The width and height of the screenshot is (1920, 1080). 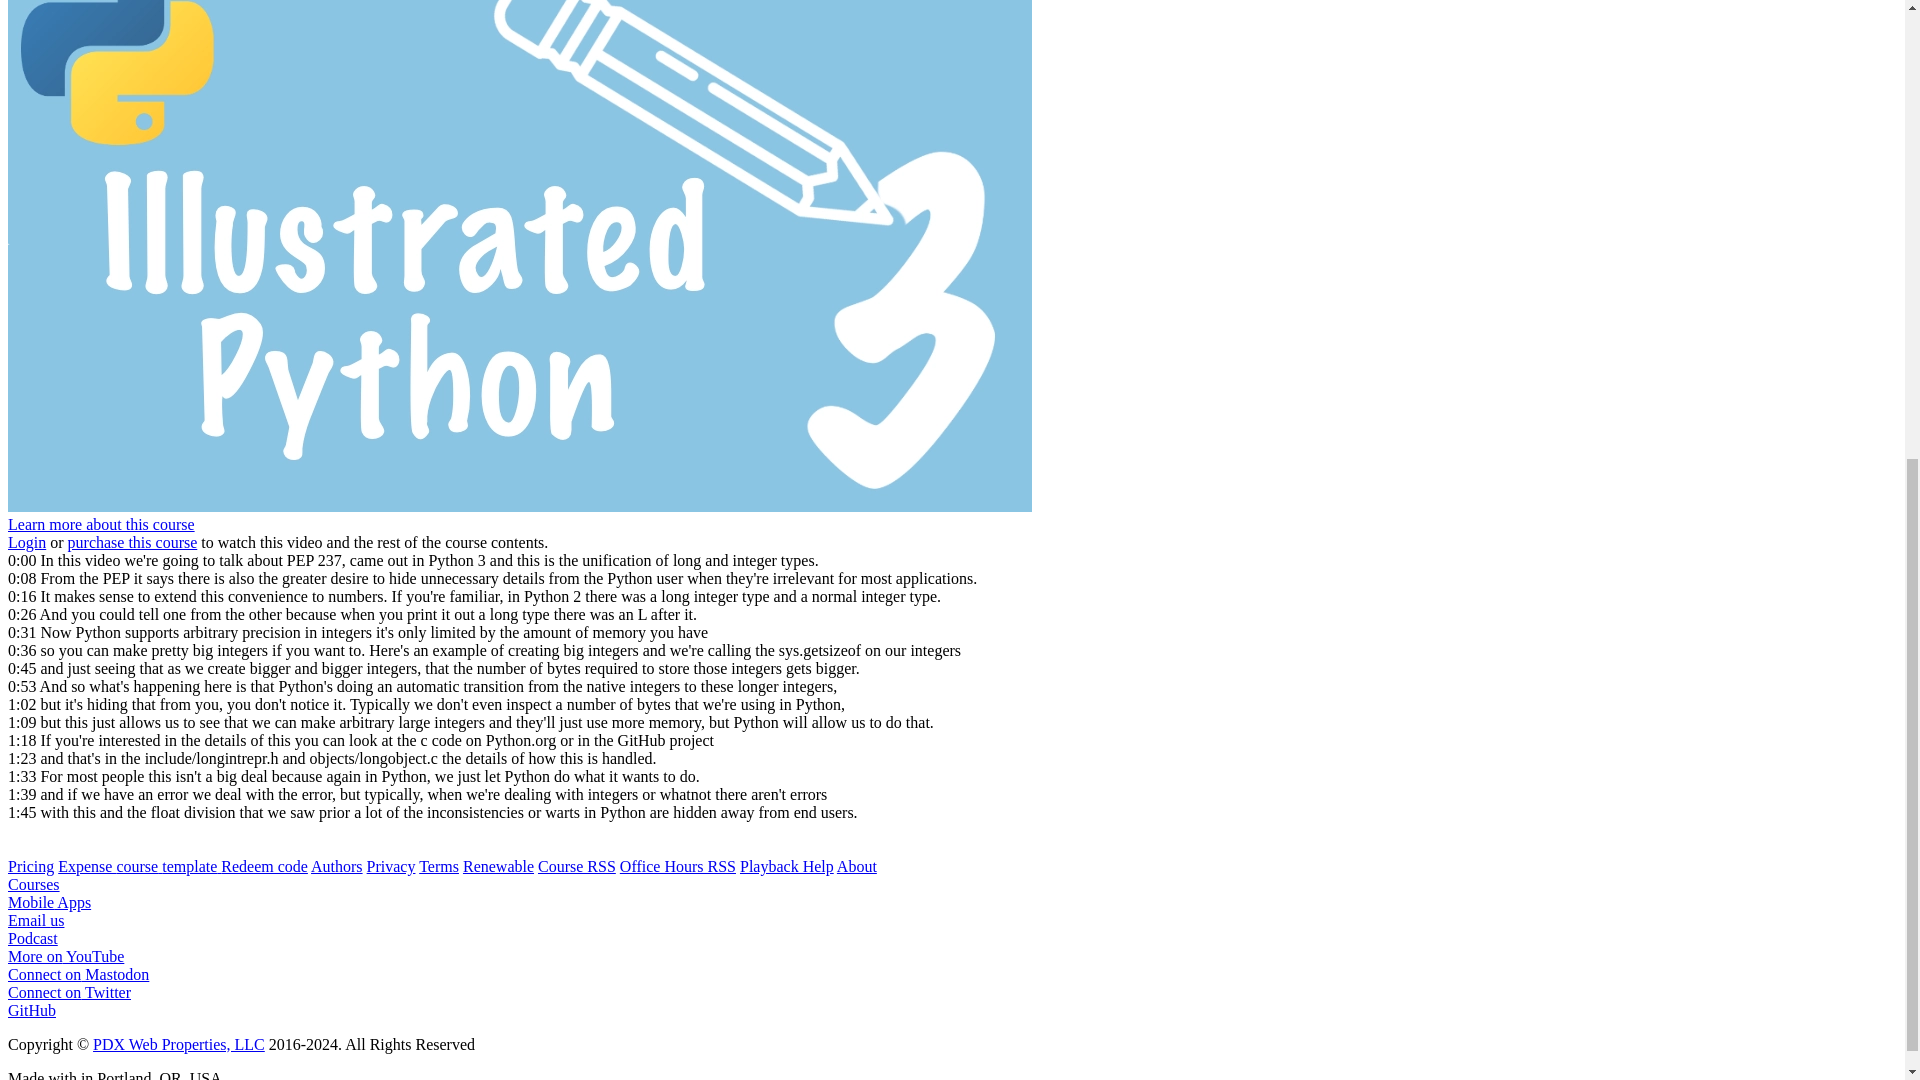 I want to click on Terms of Service, so click(x=438, y=866).